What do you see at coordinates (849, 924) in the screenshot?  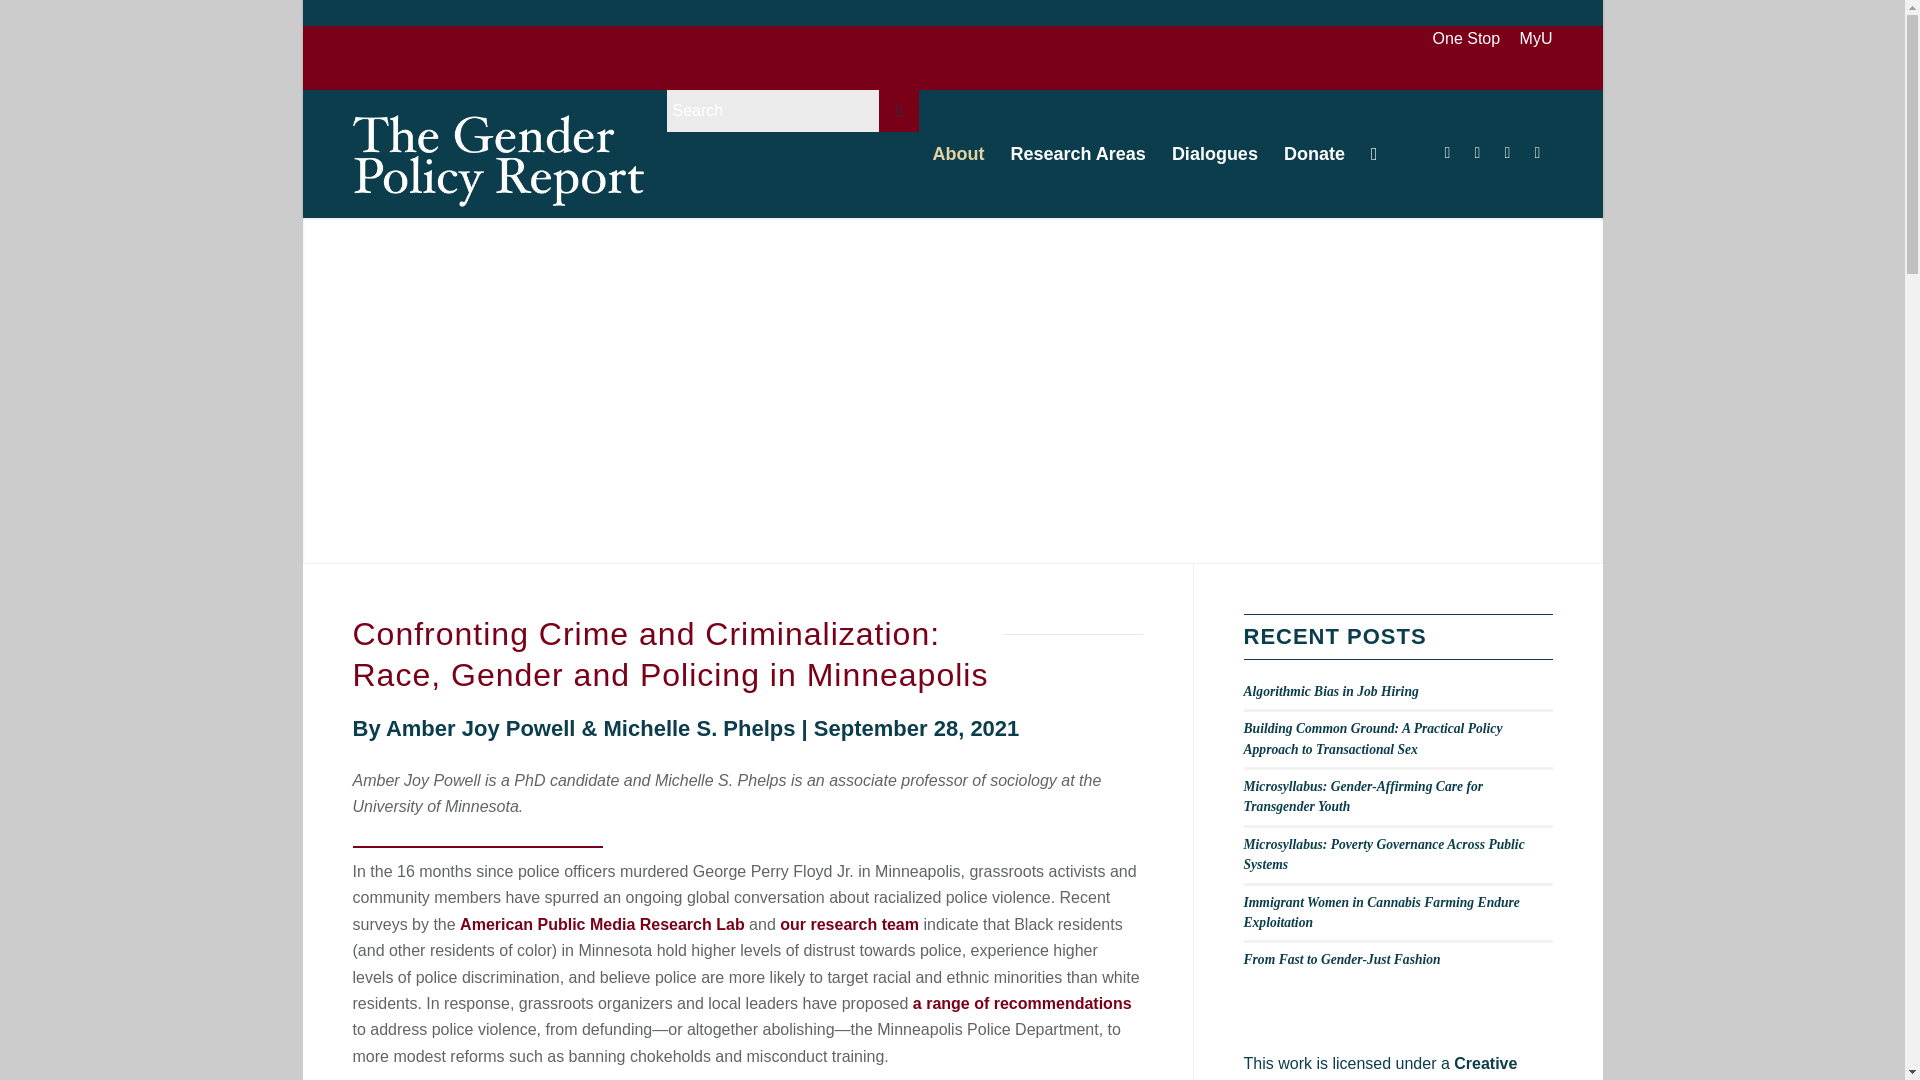 I see `our research team` at bounding box center [849, 924].